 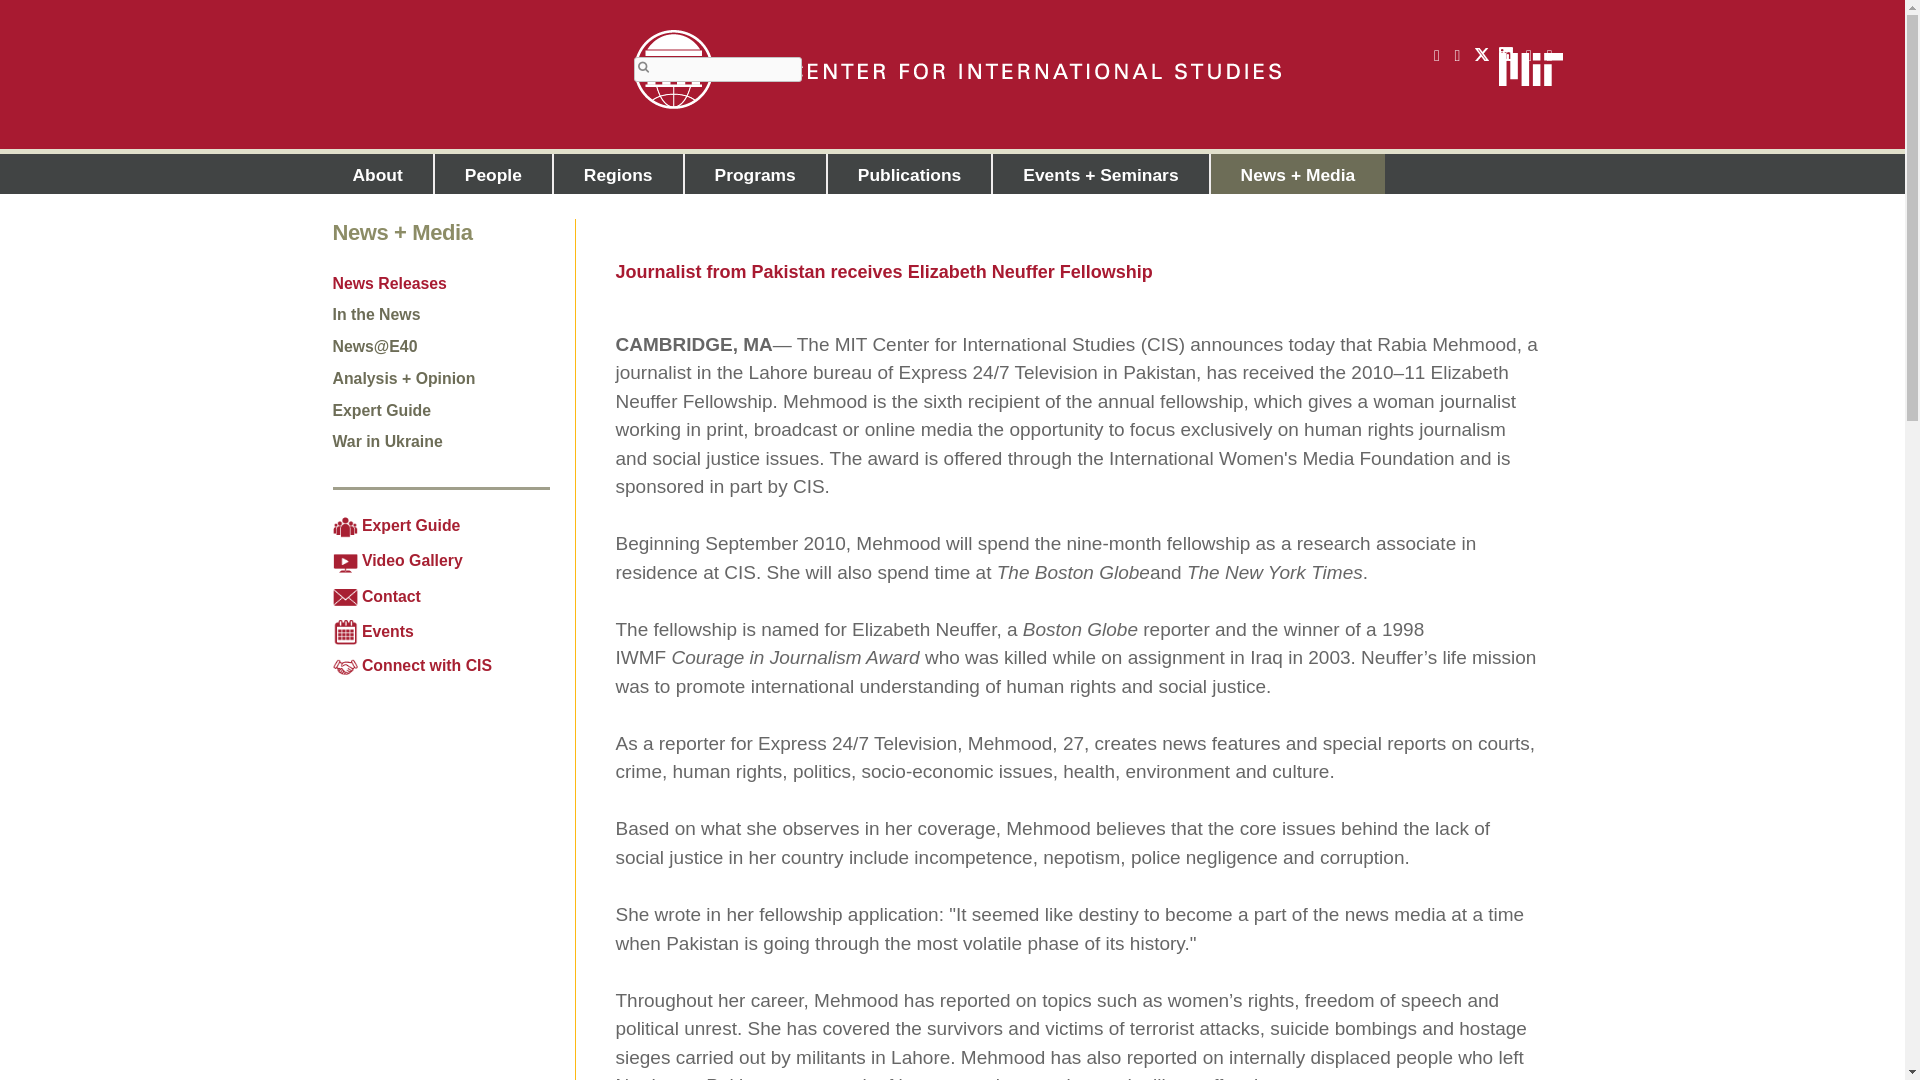 I want to click on Programs, so click(x=755, y=174).